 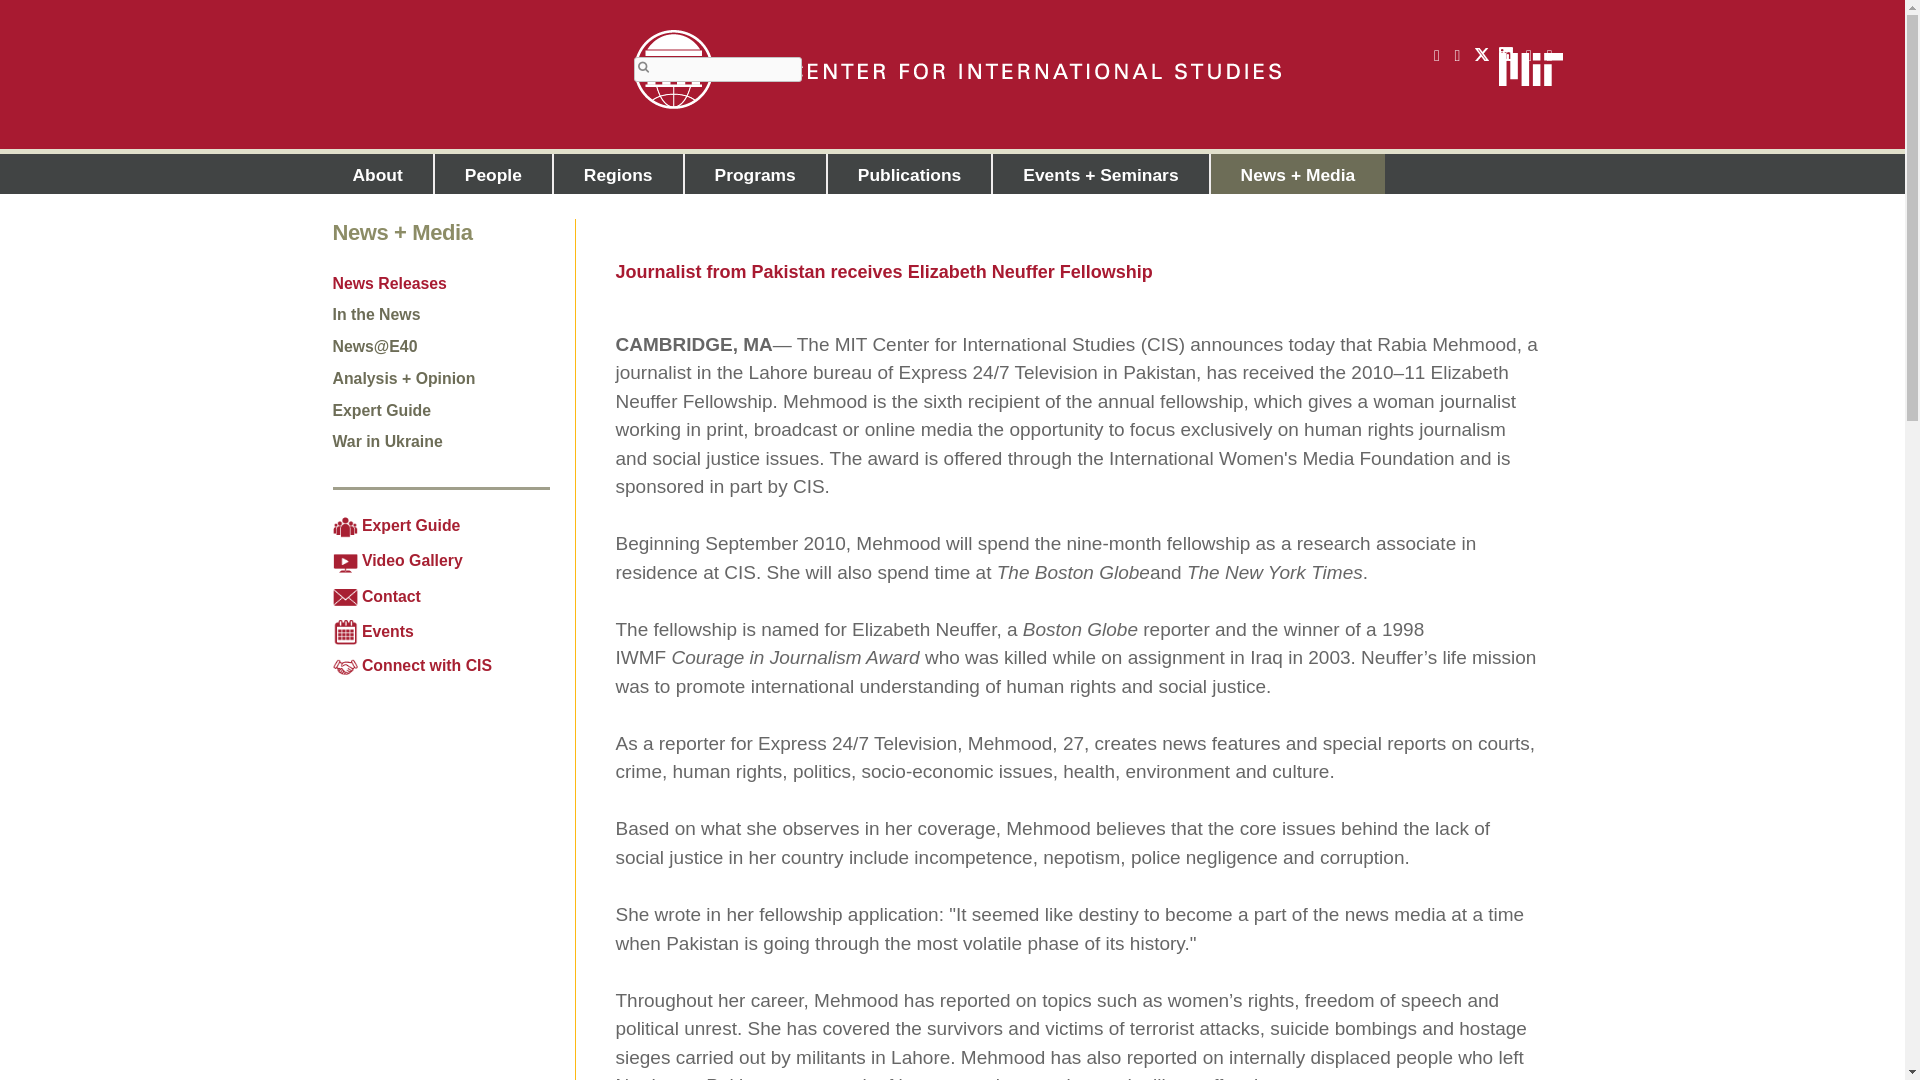 I want to click on Programs, so click(x=755, y=174).